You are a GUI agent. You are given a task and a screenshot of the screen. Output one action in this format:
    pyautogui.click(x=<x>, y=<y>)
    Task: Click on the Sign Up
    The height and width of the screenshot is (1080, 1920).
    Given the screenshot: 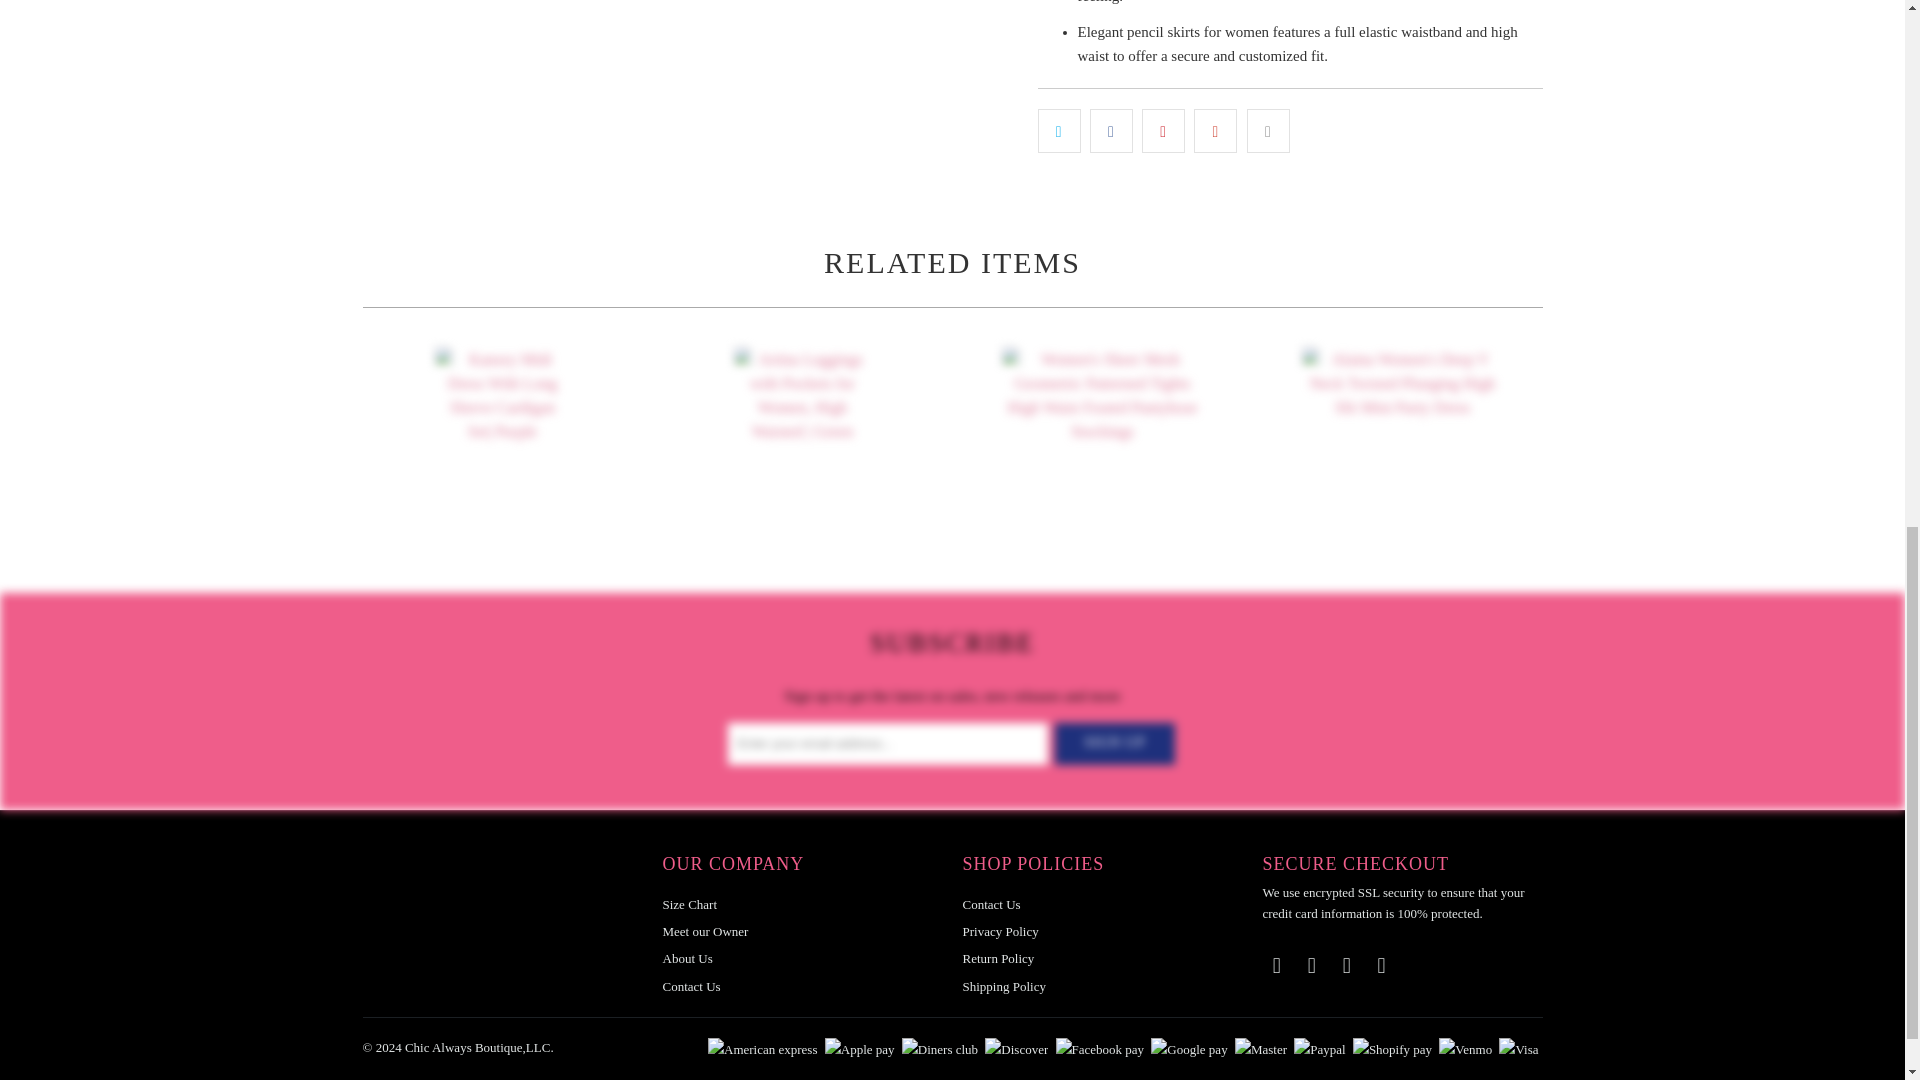 What is the action you would take?
    pyautogui.click(x=1114, y=743)
    